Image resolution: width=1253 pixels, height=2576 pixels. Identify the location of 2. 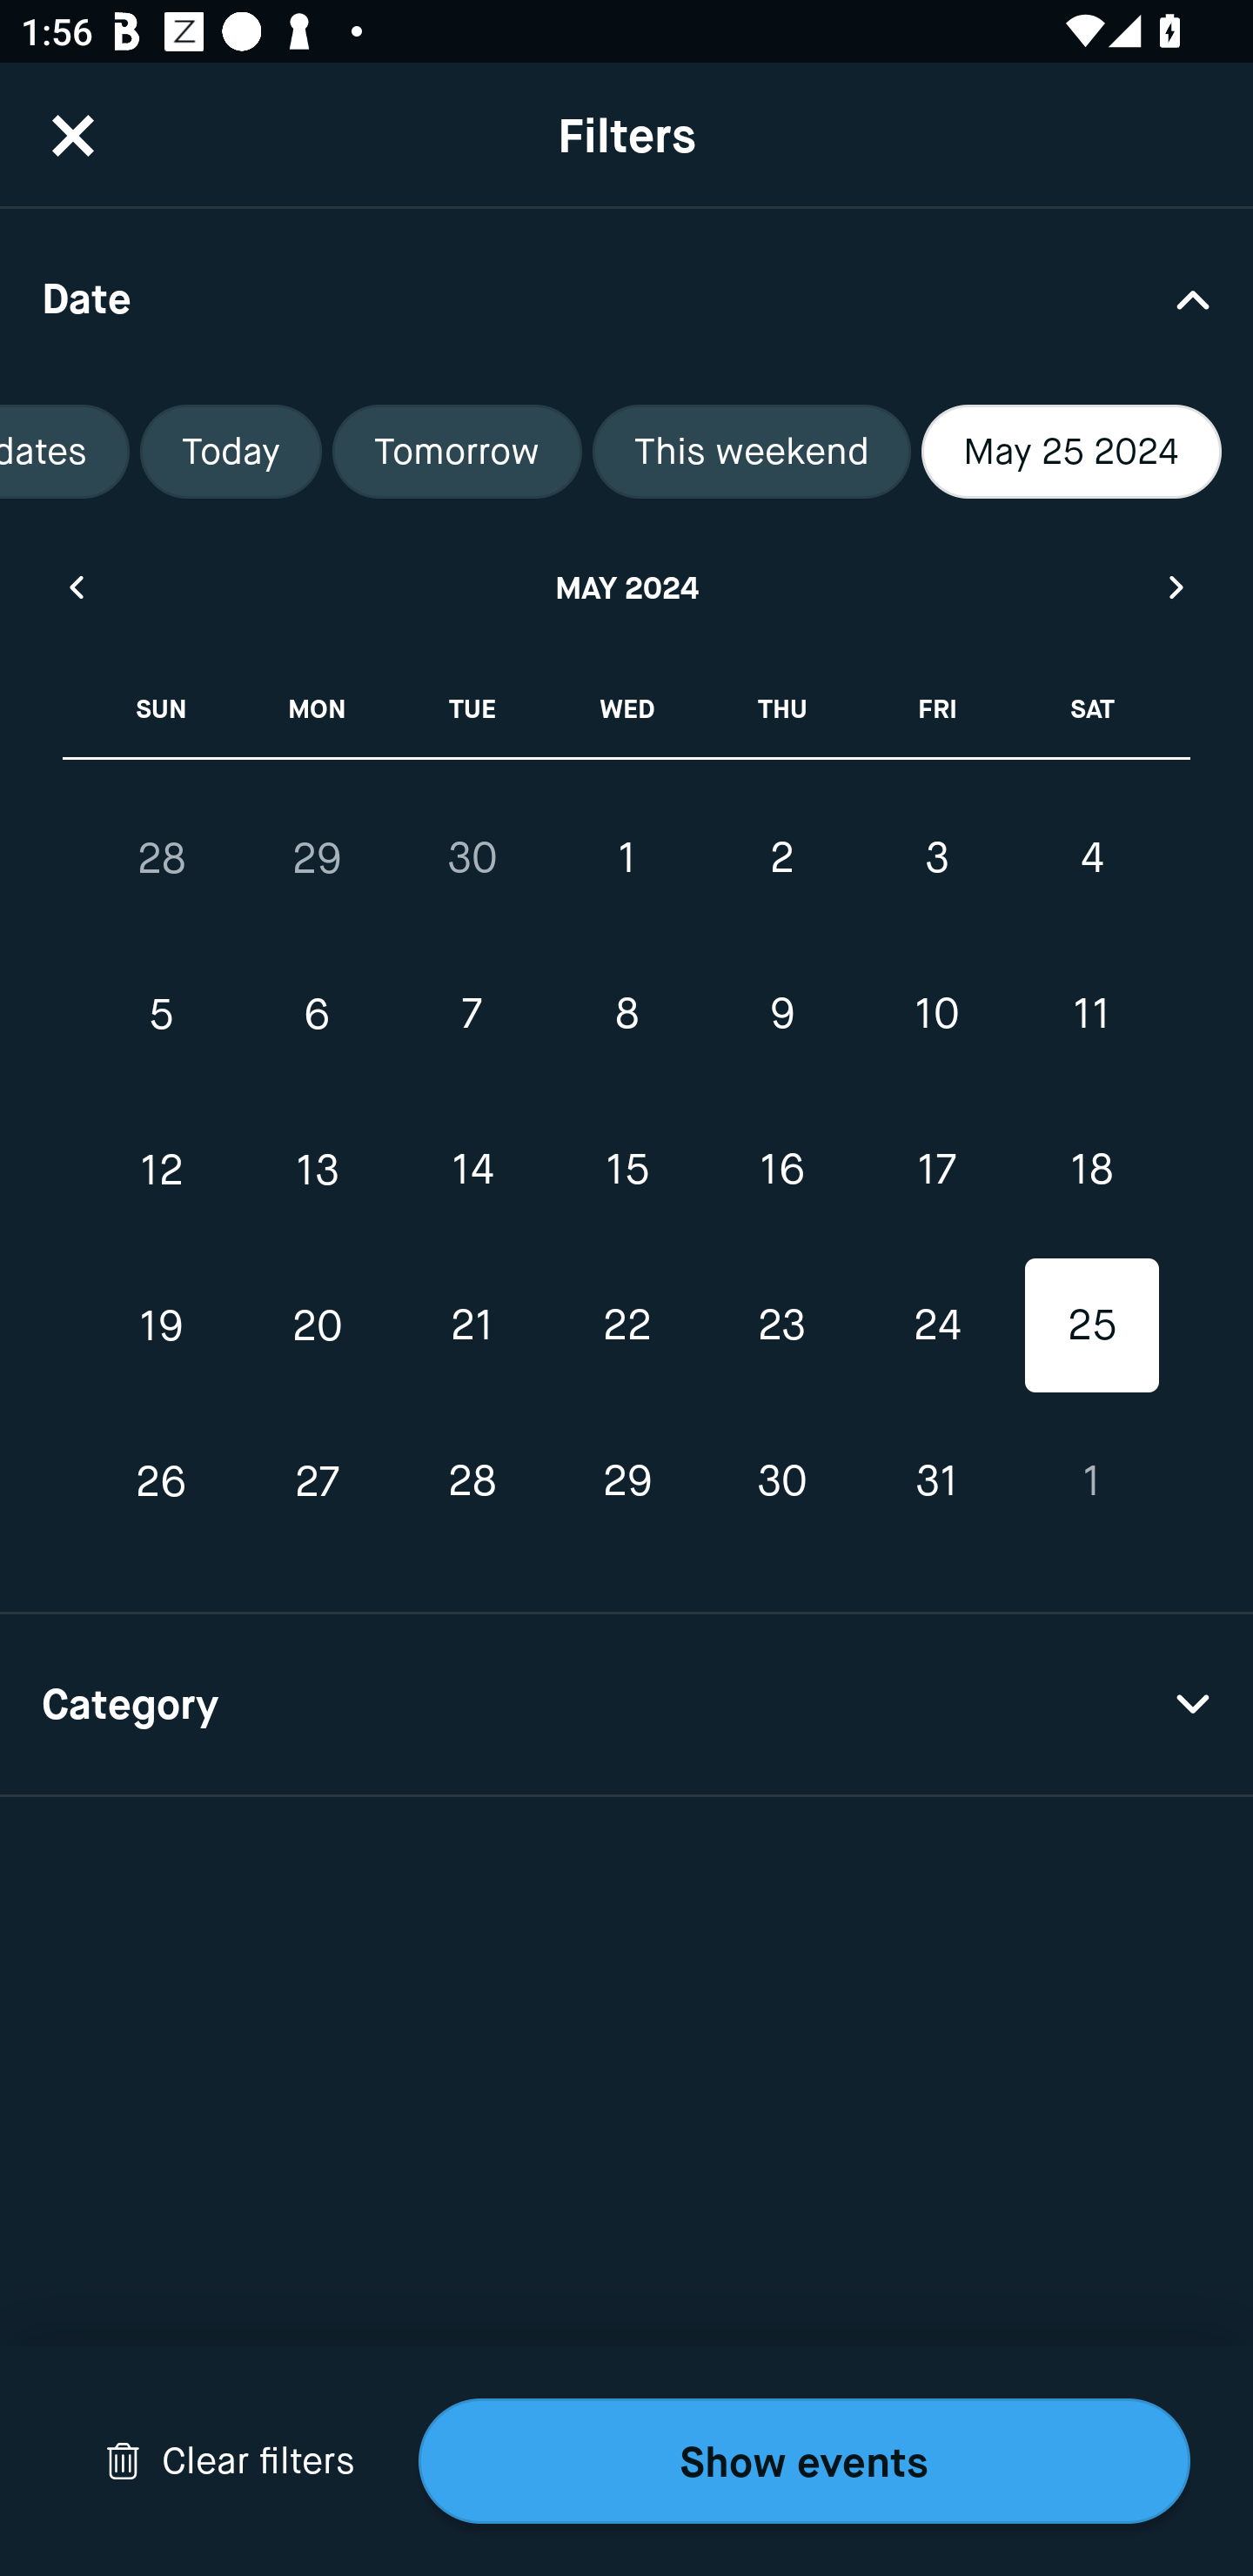
(781, 857).